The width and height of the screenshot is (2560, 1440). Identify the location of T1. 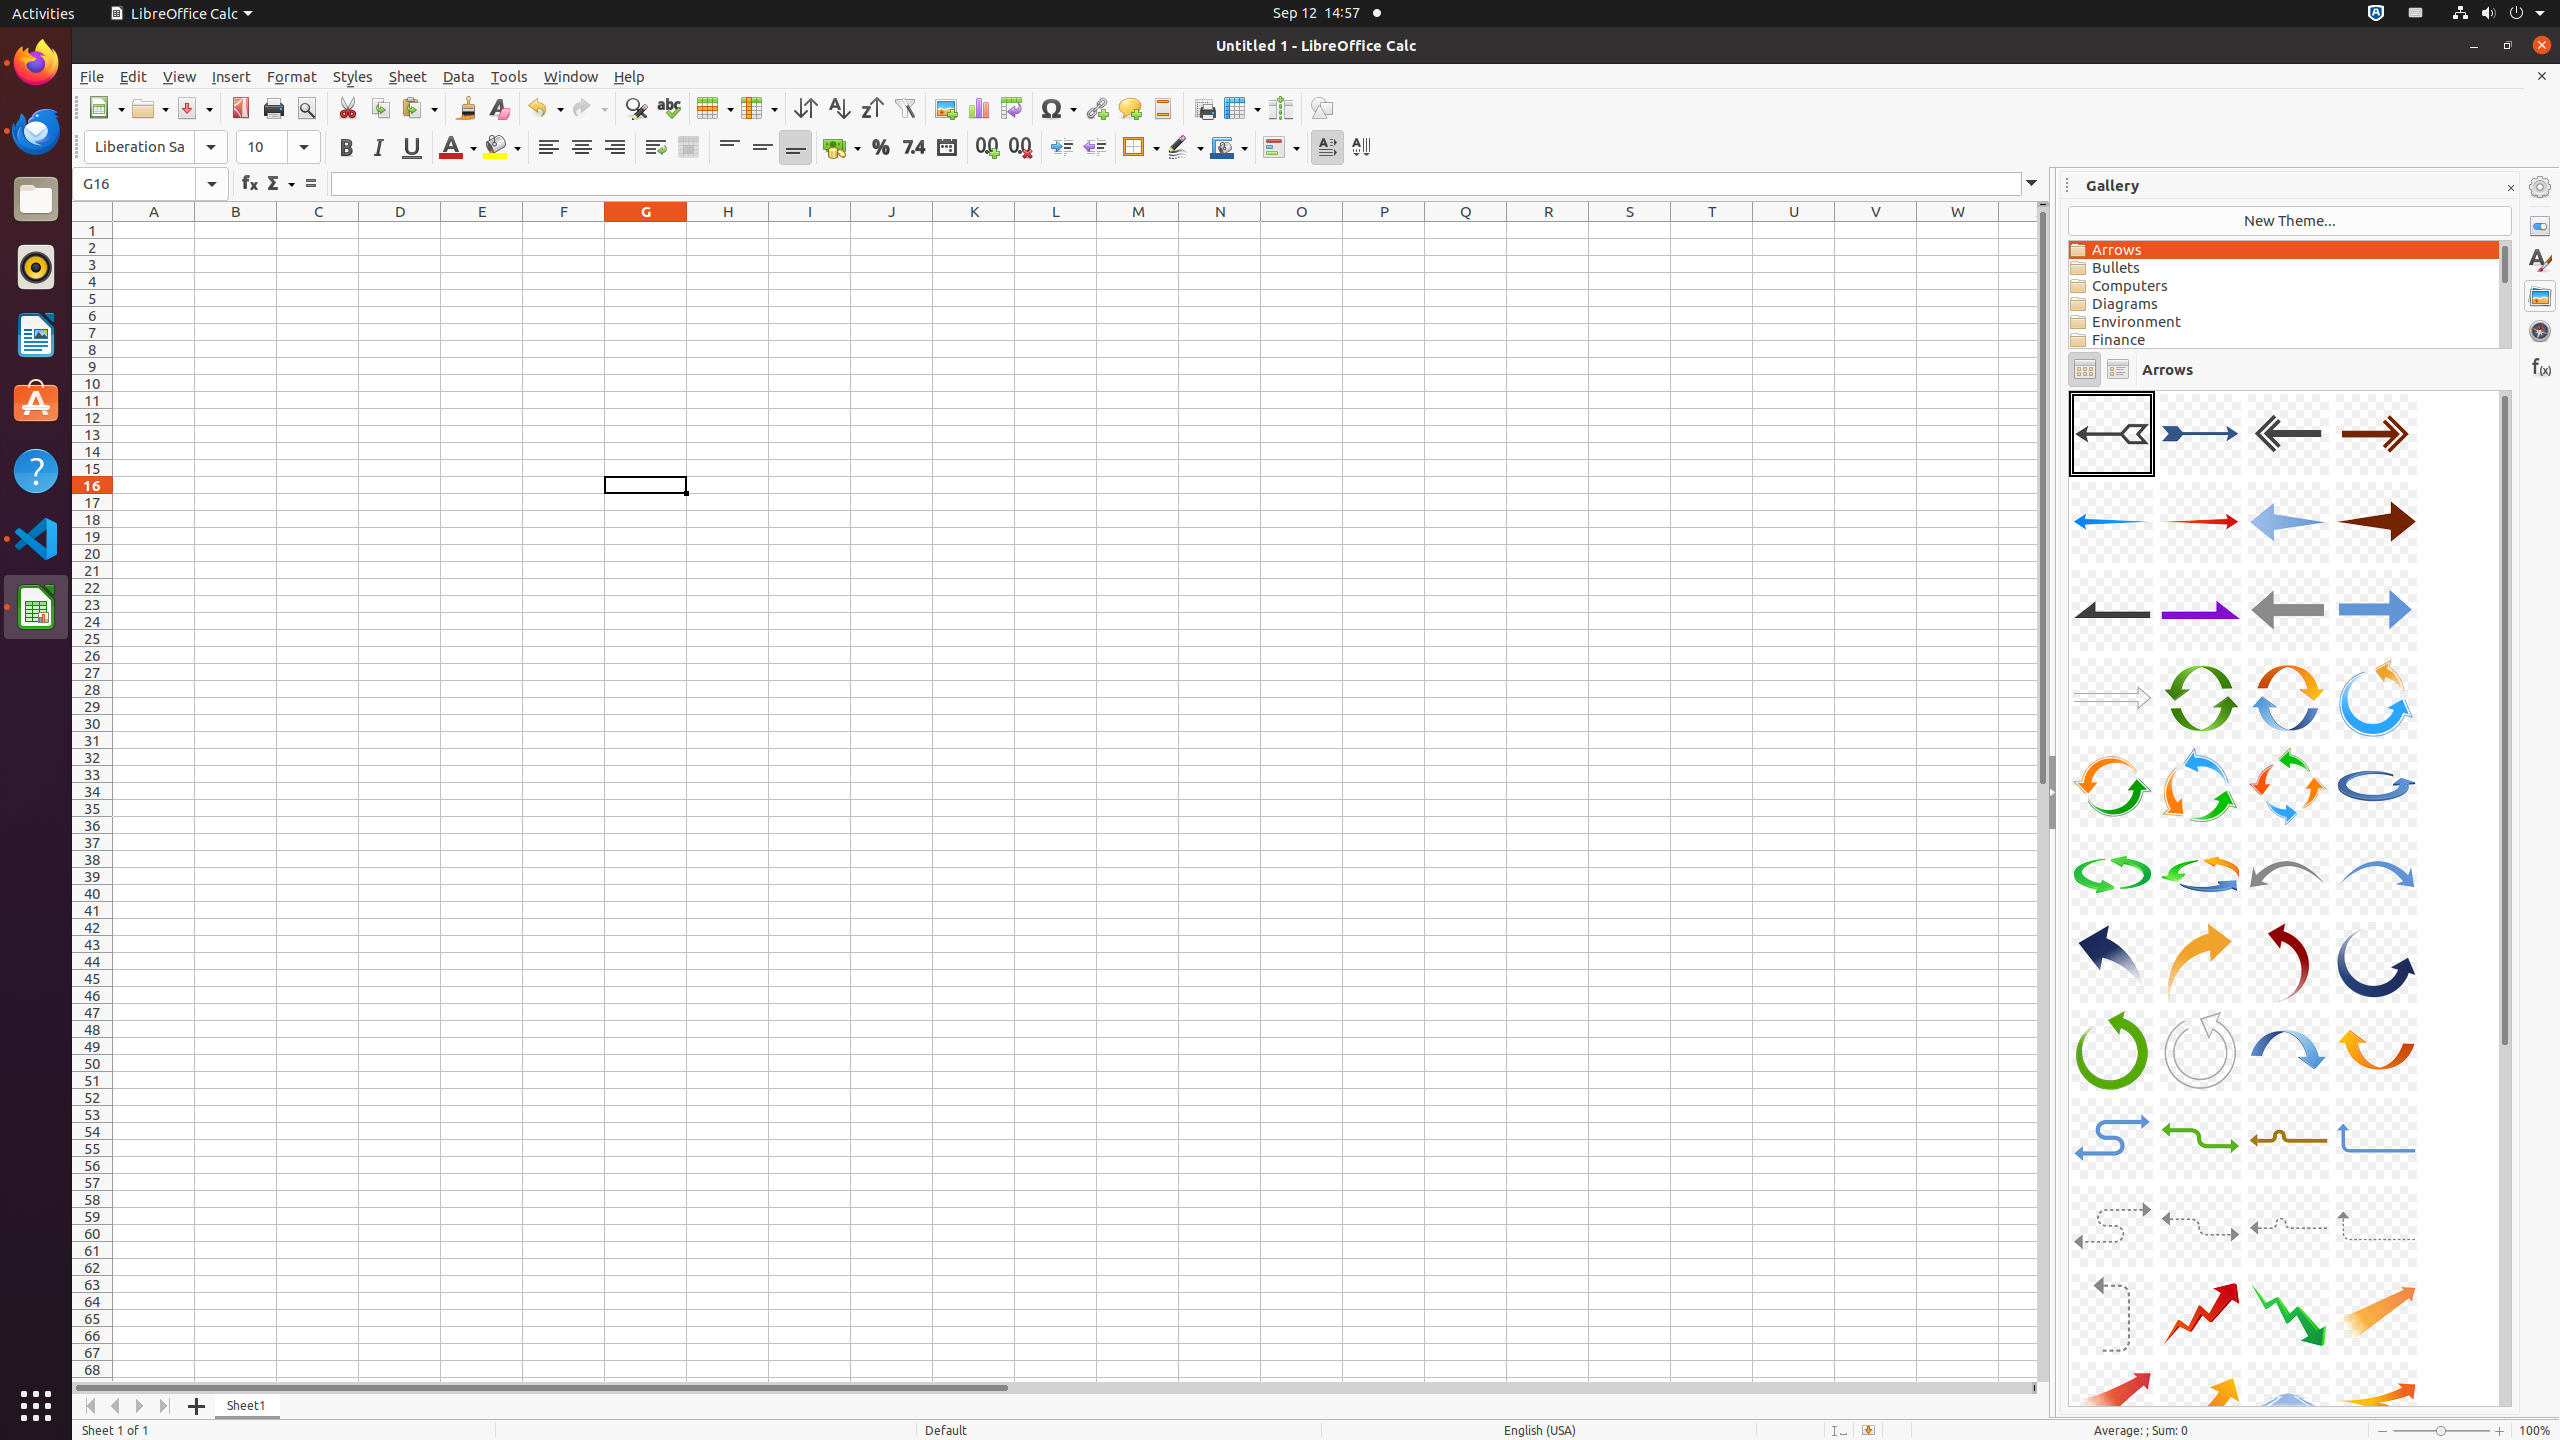
(1712, 230).